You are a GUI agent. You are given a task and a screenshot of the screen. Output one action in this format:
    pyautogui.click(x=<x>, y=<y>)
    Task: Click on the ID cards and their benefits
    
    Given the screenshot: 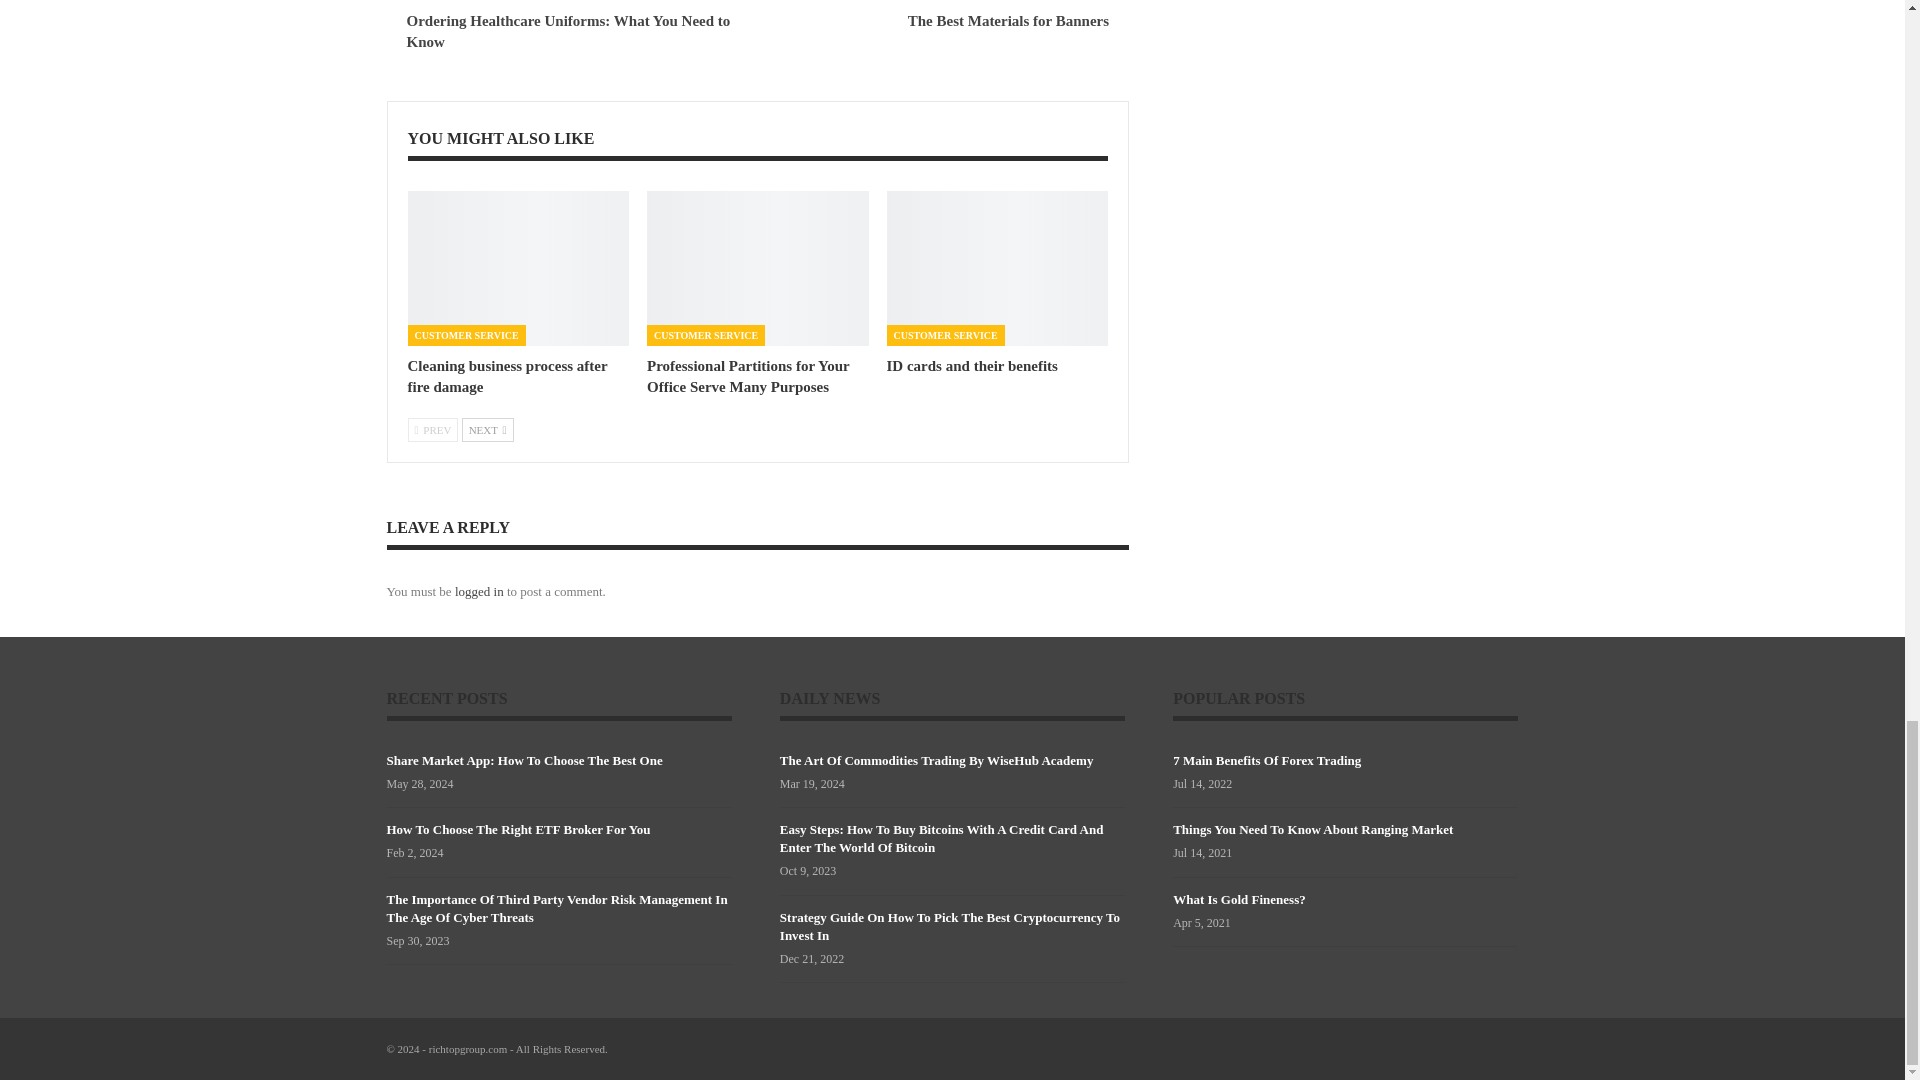 What is the action you would take?
    pyautogui.click(x=972, y=365)
    